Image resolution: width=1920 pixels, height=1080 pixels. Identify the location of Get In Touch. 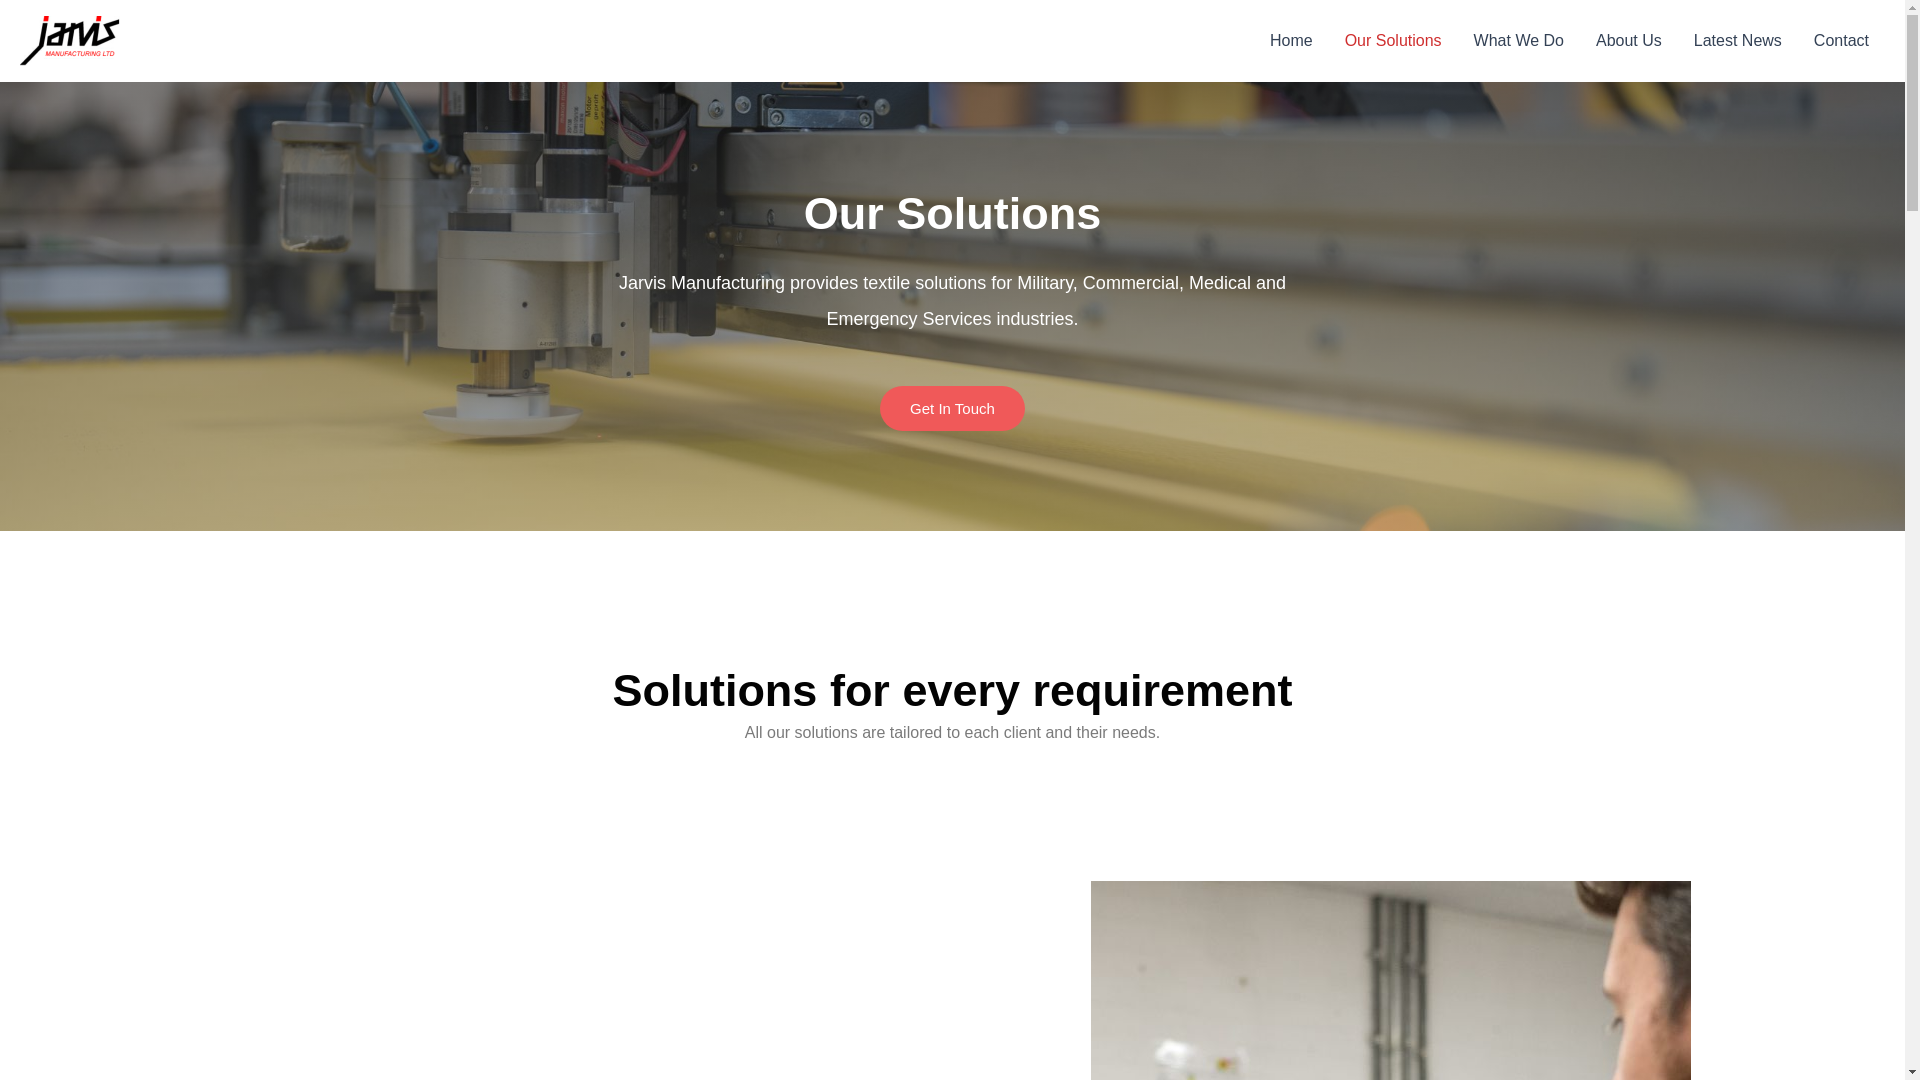
(952, 408).